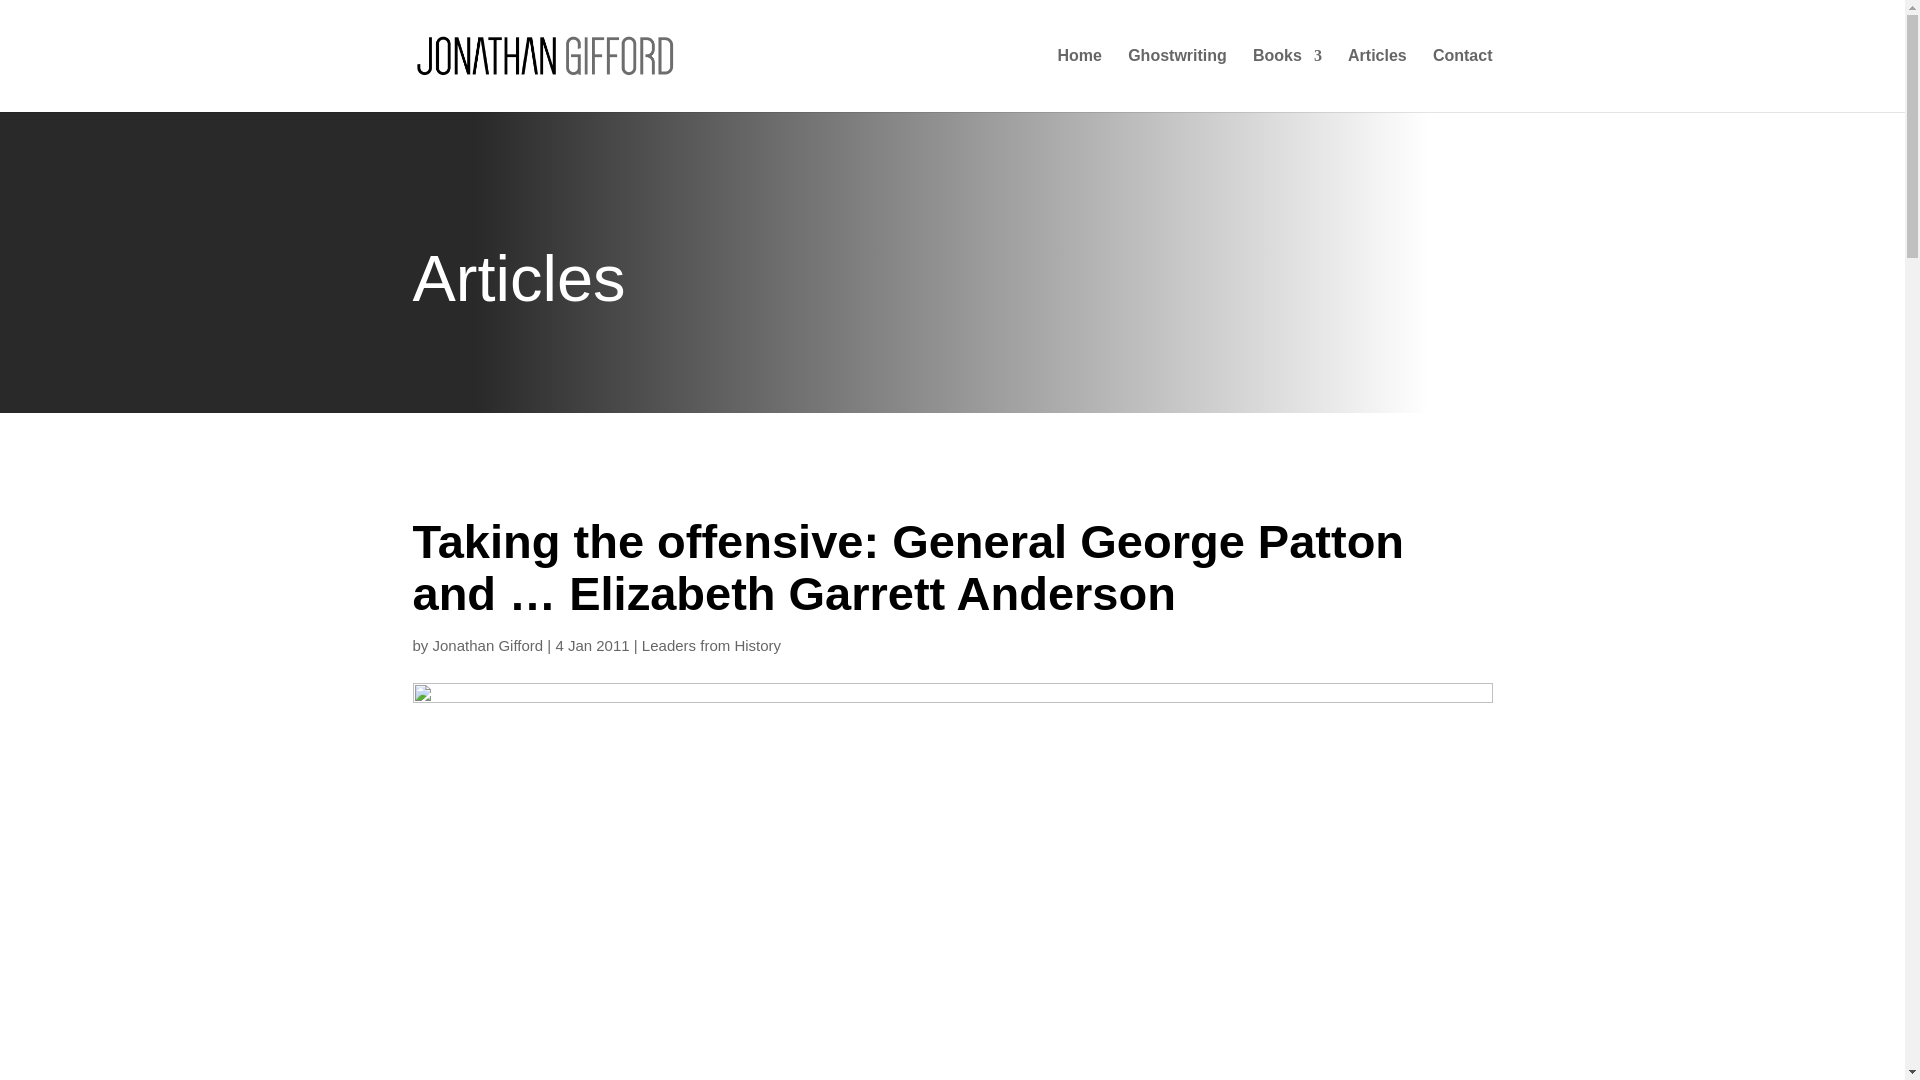 The height and width of the screenshot is (1080, 1920). I want to click on Books, so click(1288, 80).